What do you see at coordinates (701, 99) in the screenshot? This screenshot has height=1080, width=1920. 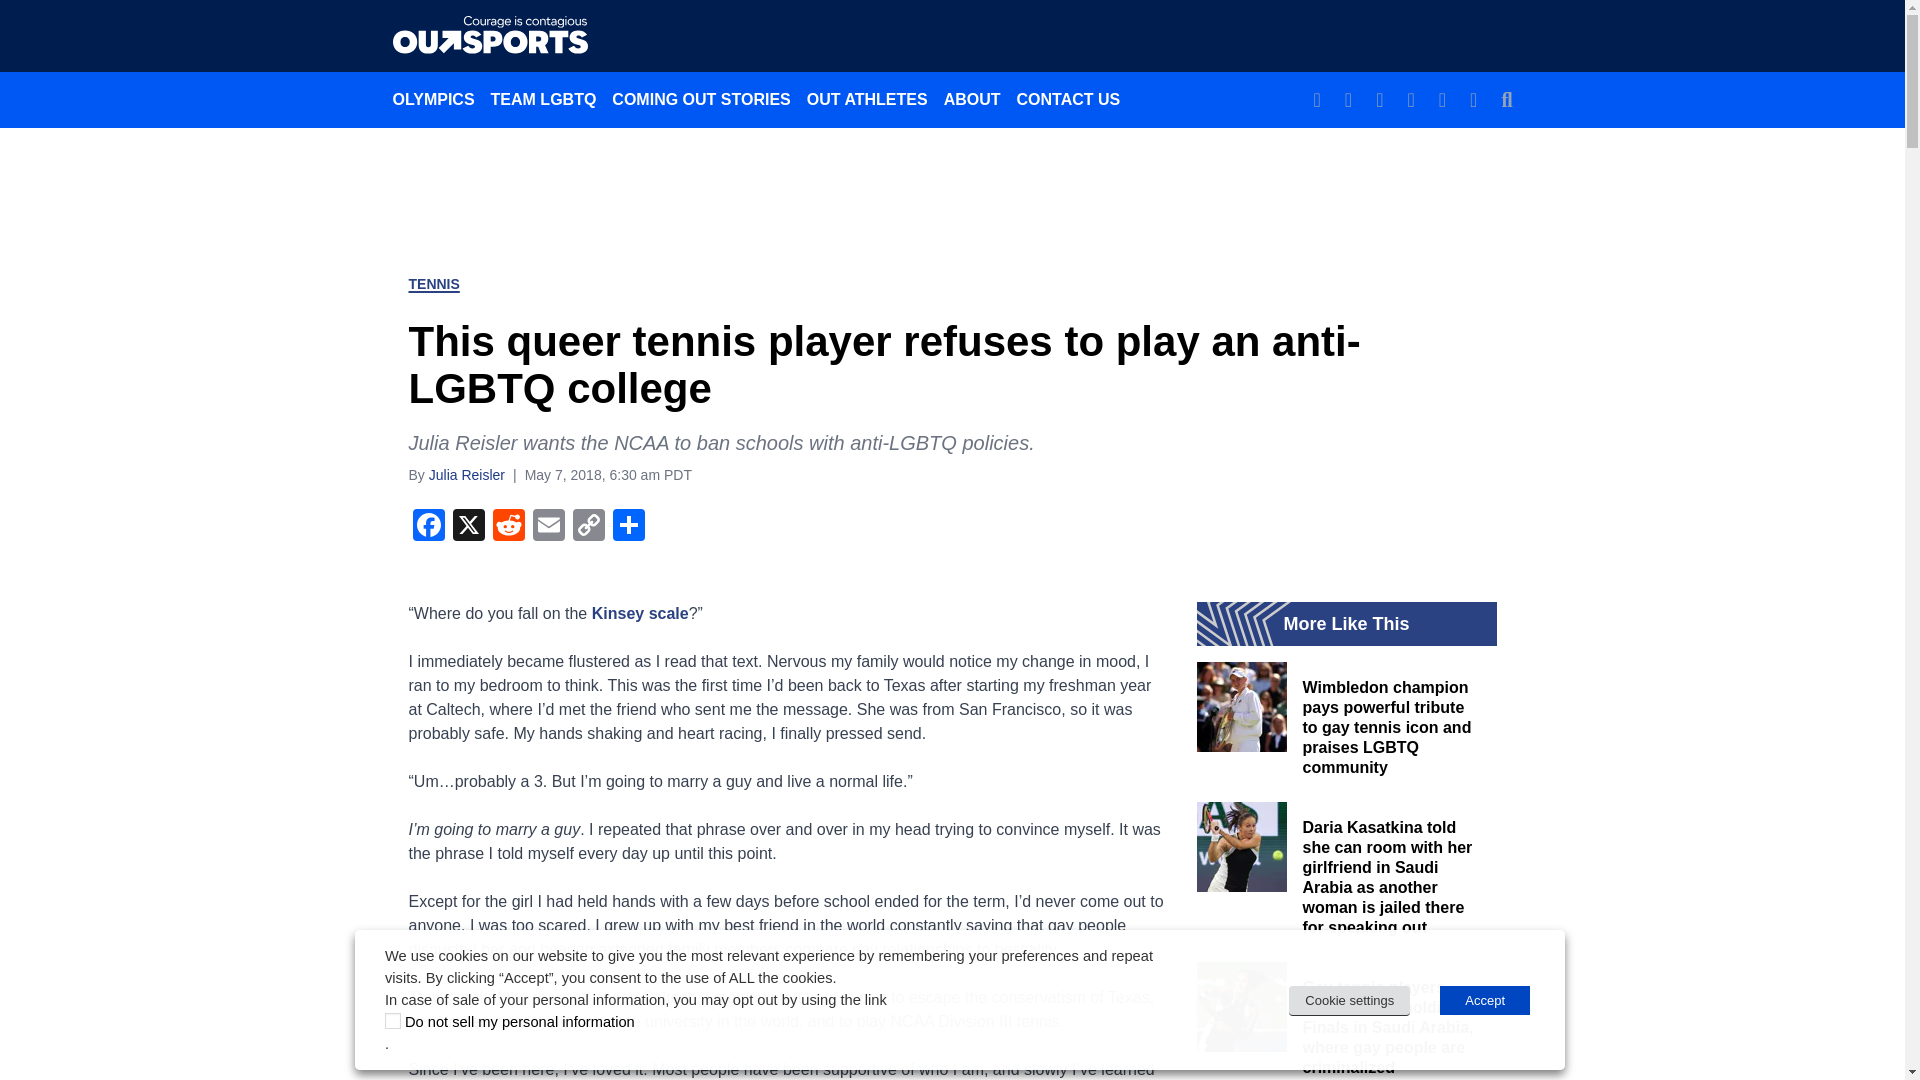 I see `COMING OUT STORIES` at bounding box center [701, 99].